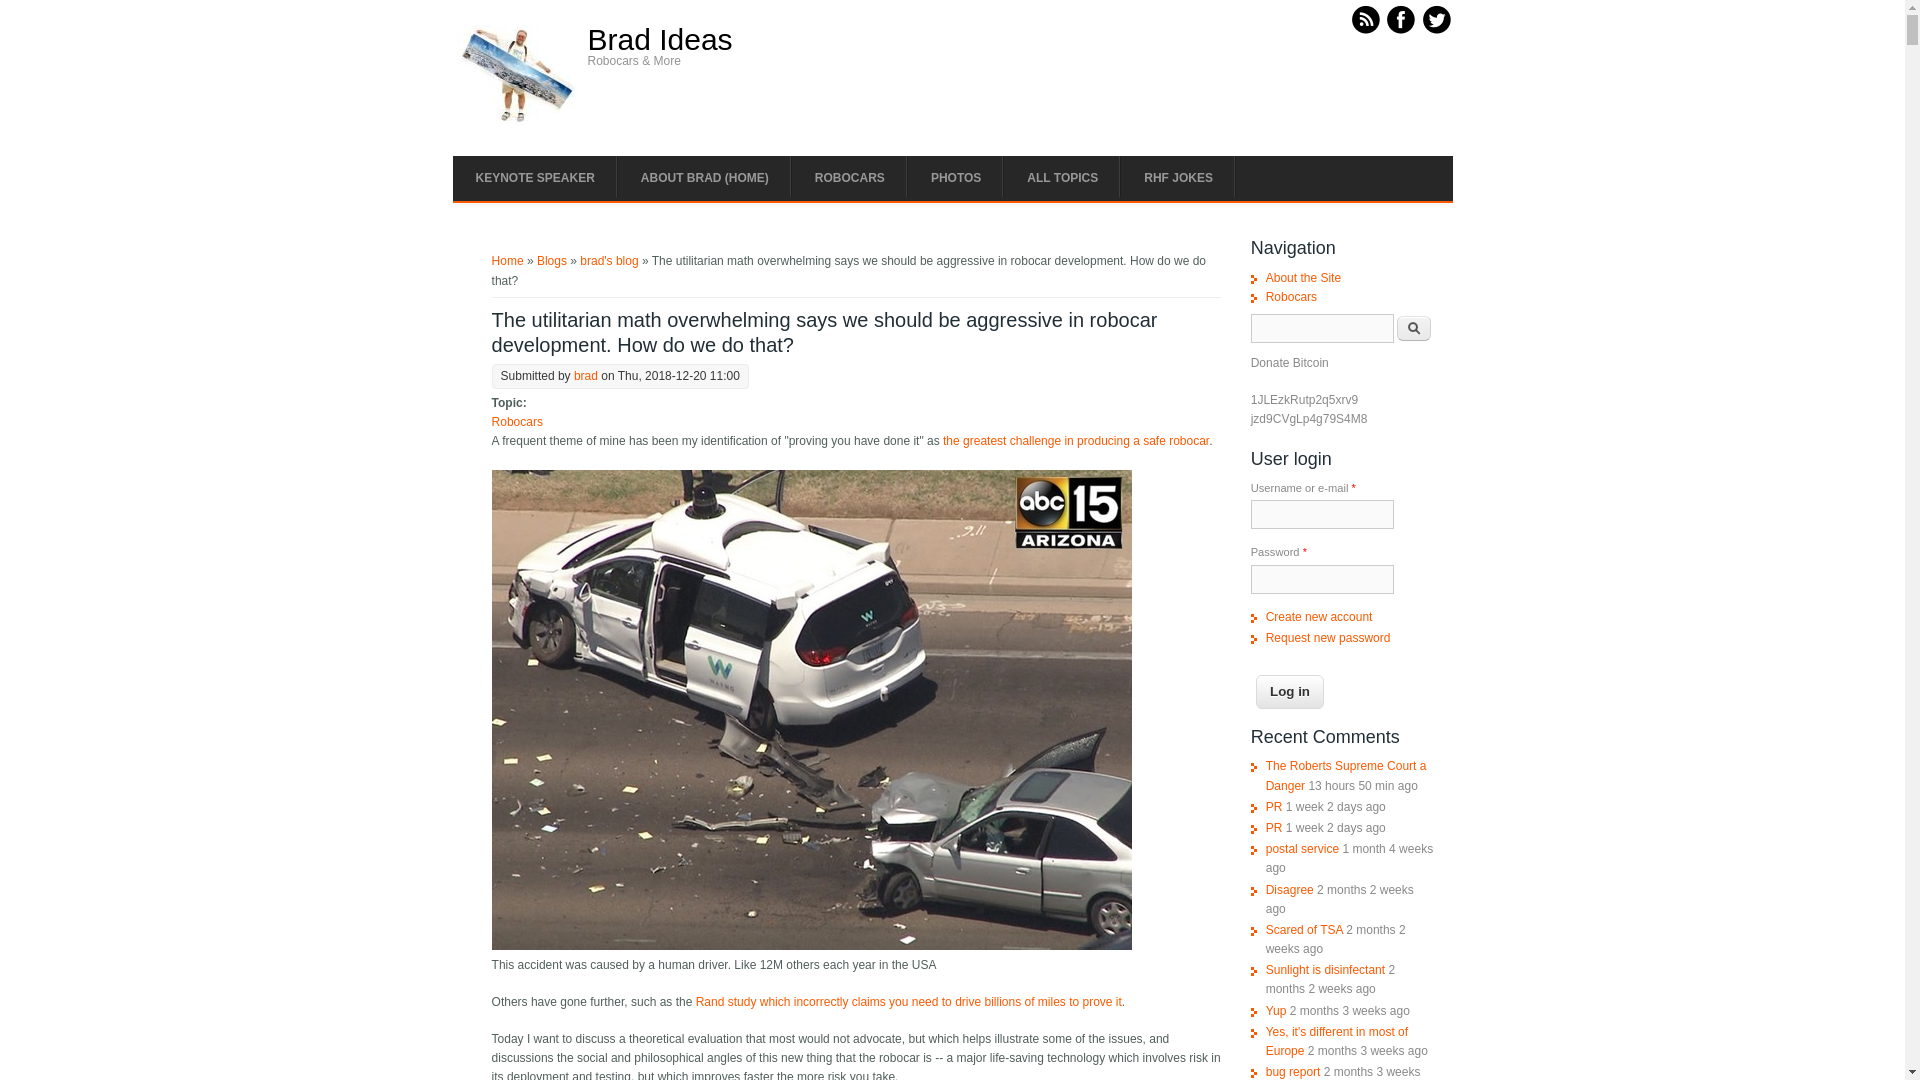  I want to click on Home, so click(660, 40).